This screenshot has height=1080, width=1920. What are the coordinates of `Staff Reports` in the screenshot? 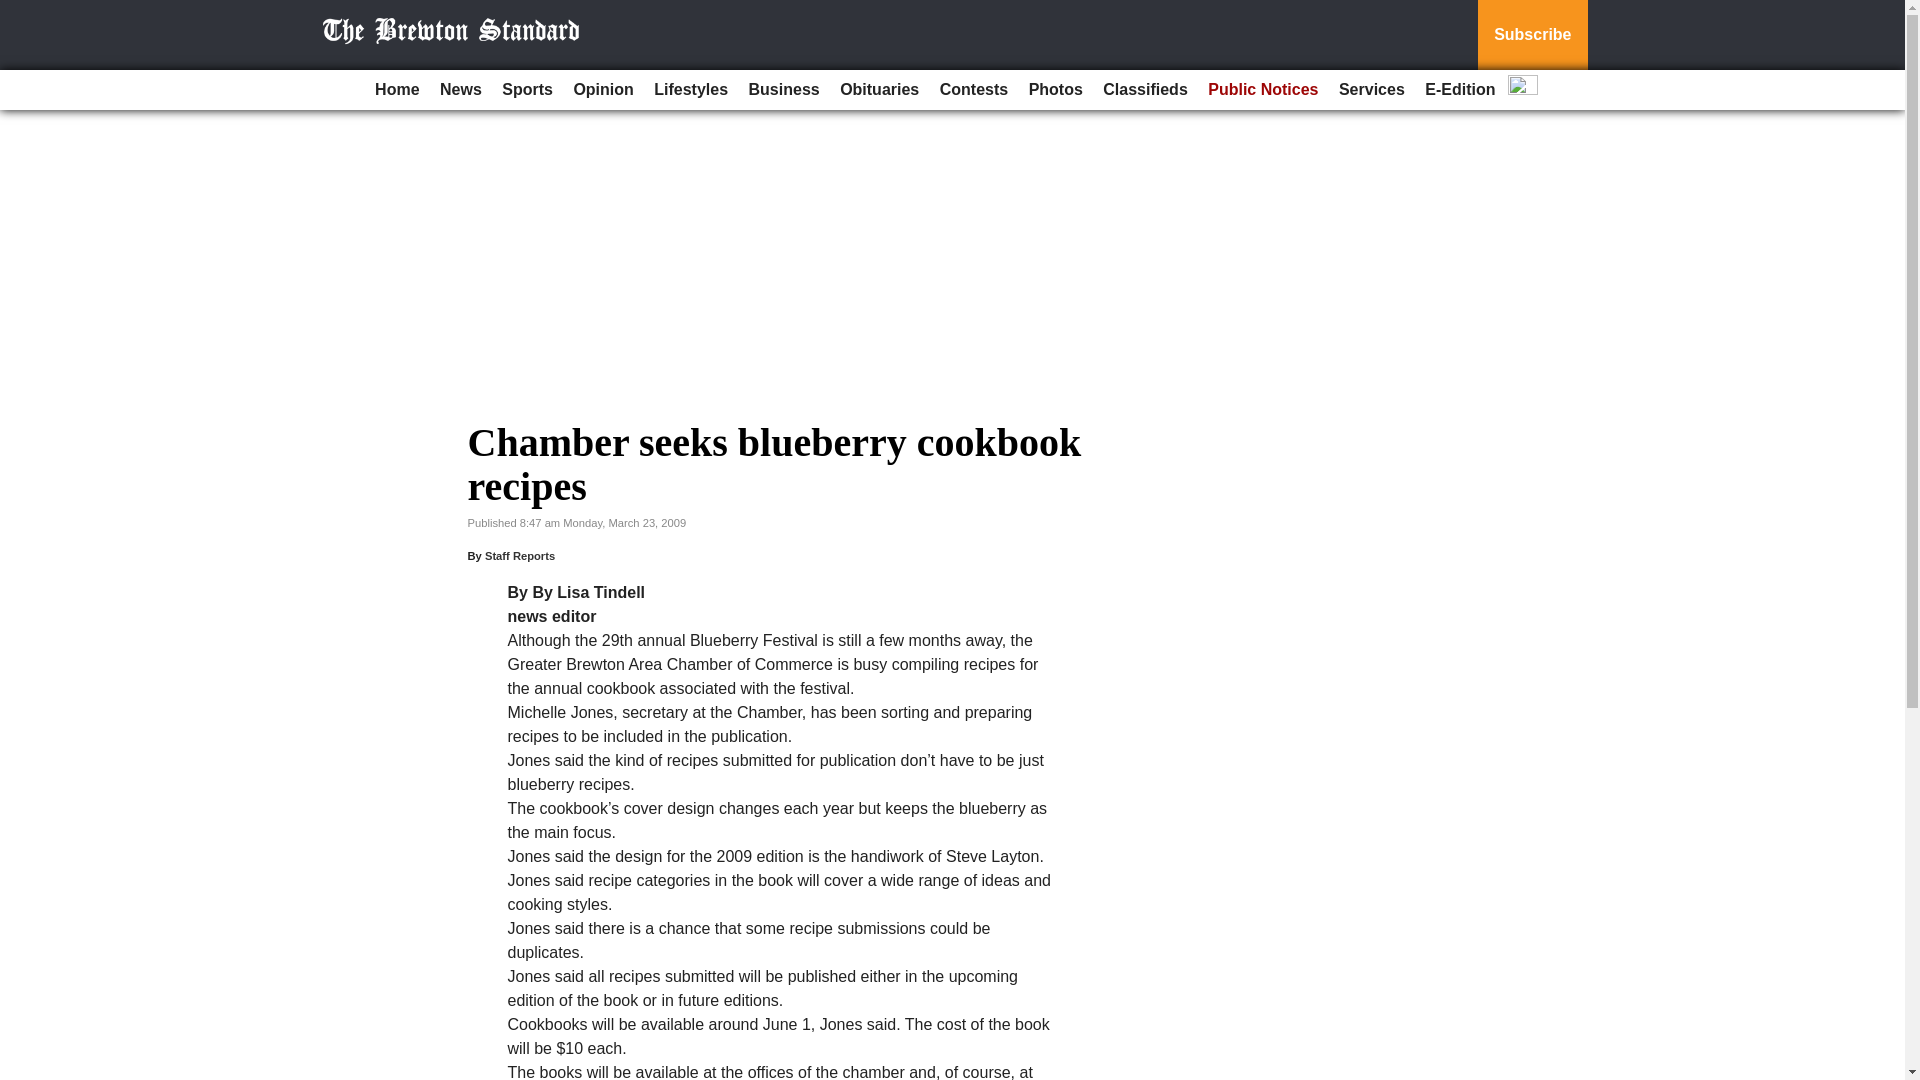 It's located at (520, 555).